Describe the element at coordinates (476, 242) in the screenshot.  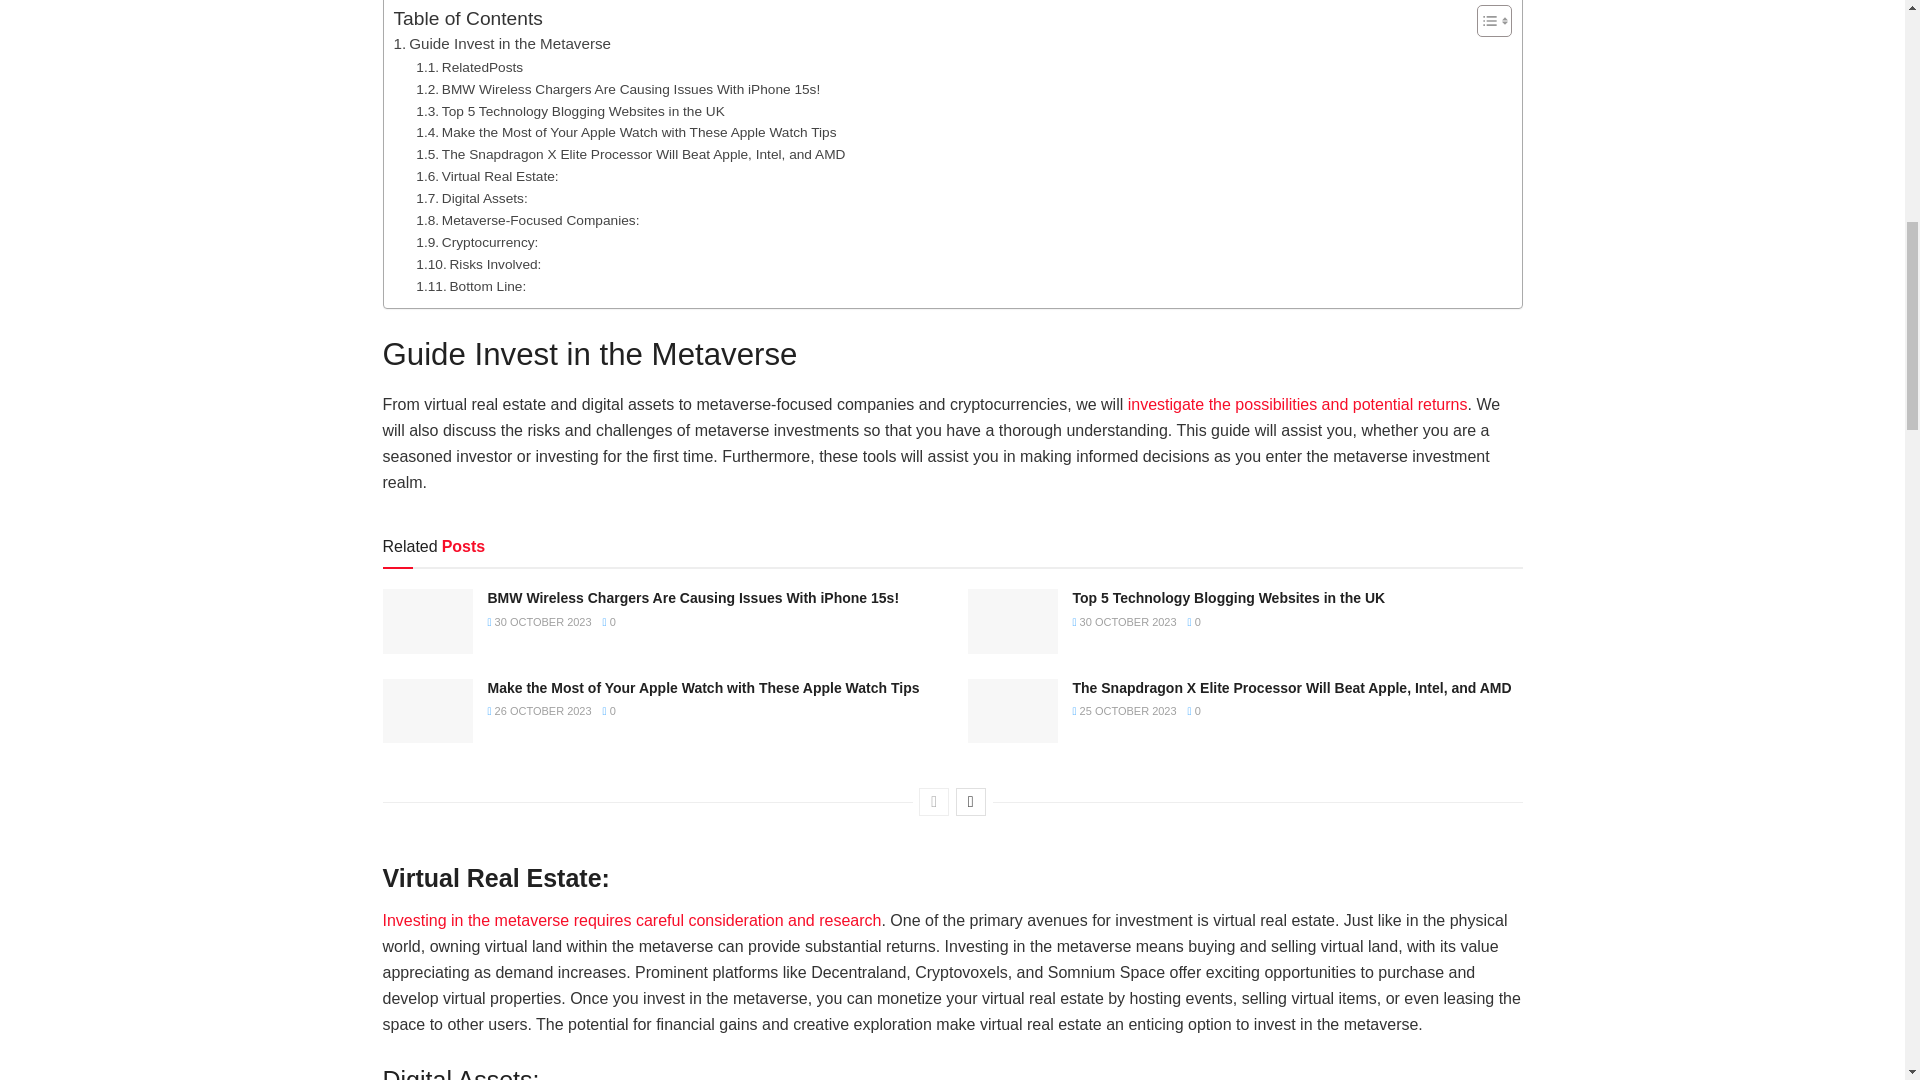
I see `Cryptocurrency:` at that location.